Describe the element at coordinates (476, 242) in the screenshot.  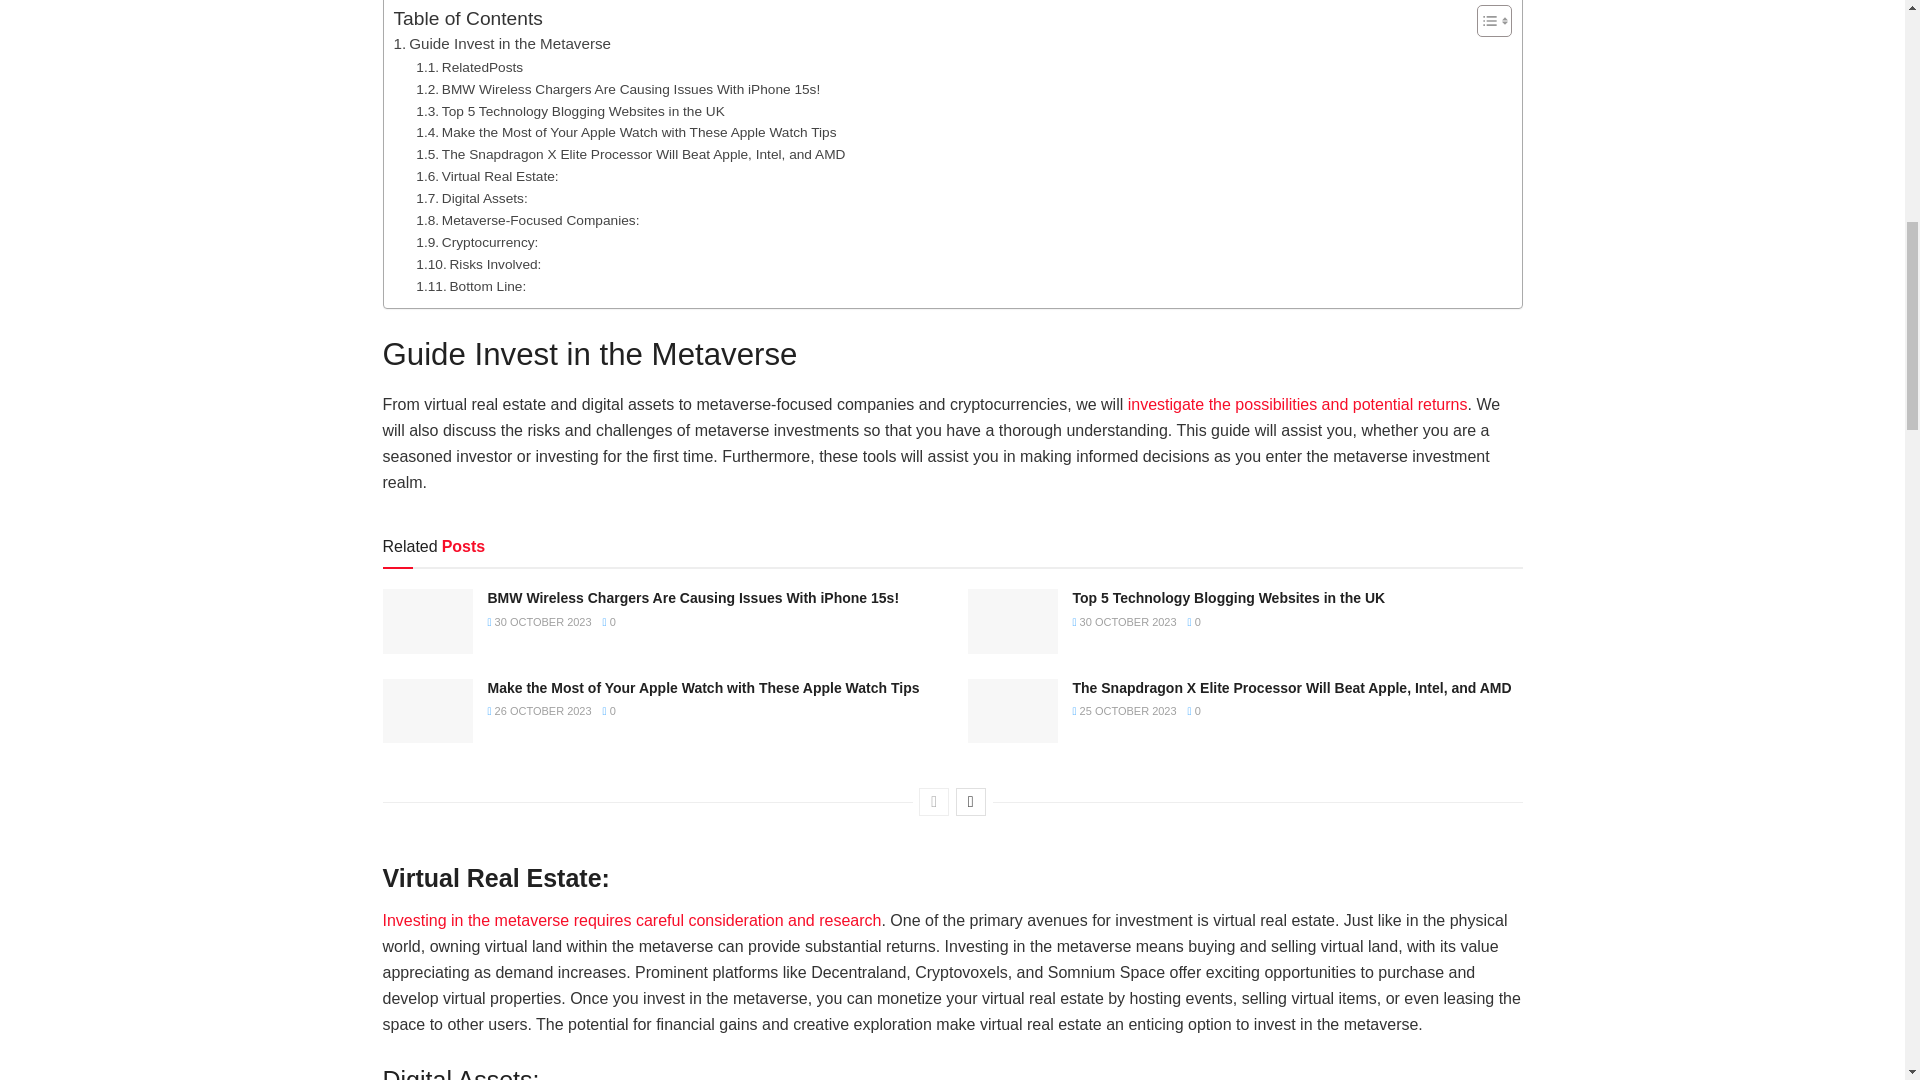
I see `Cryptocurrency:` at that location.